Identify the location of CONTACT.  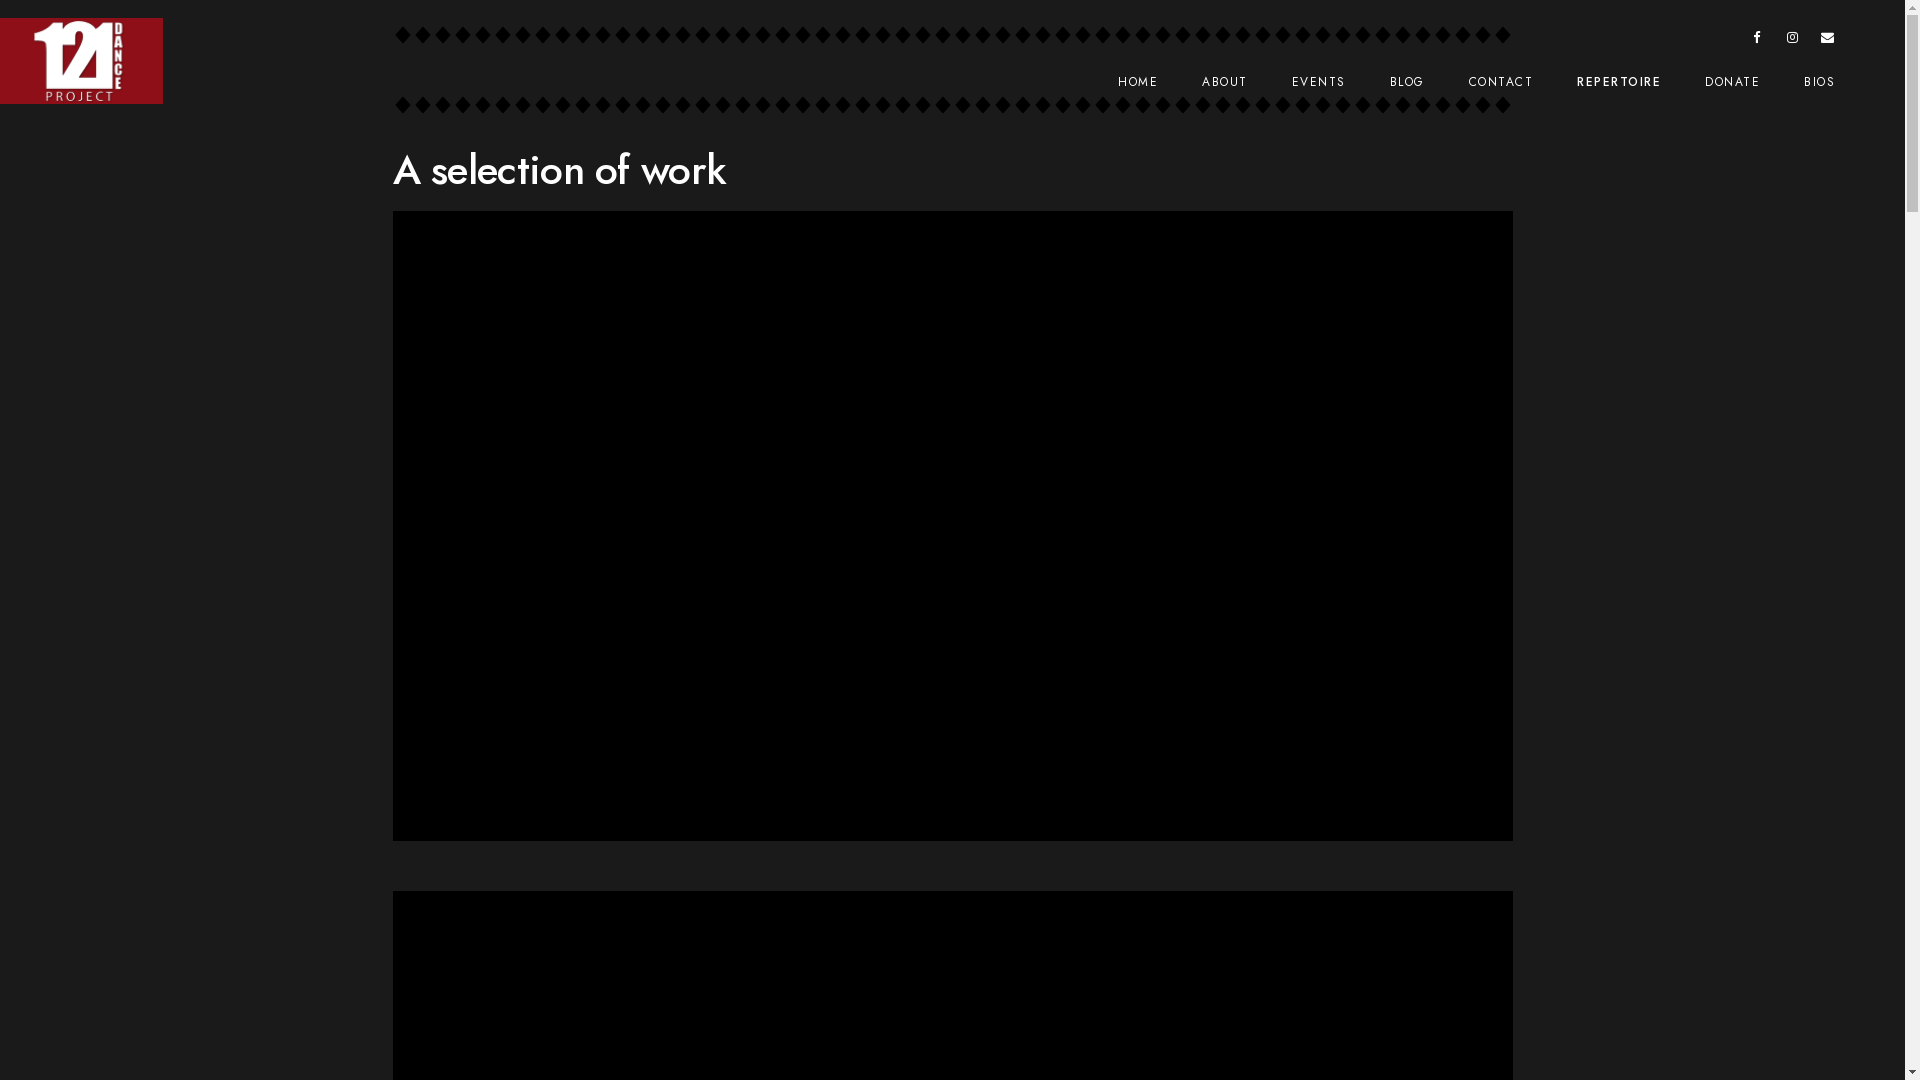
(1500, 82).